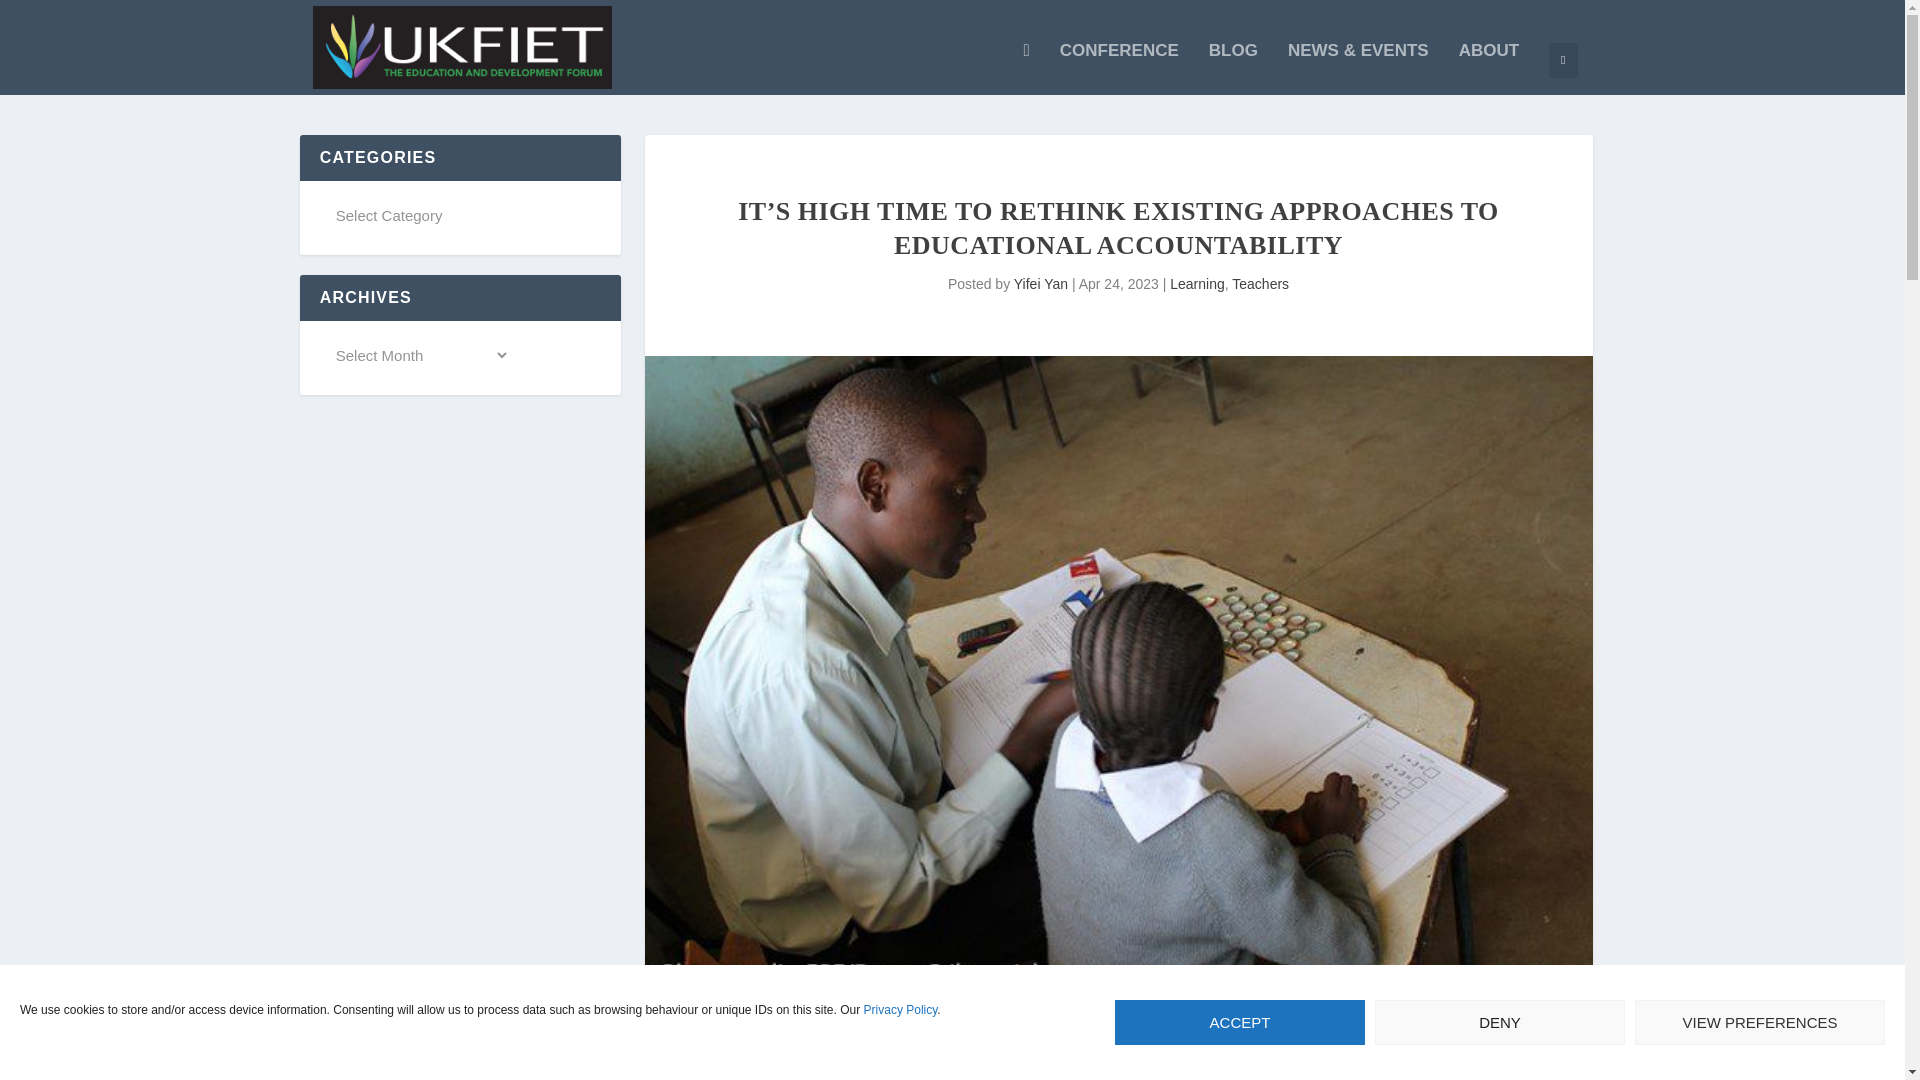 This screenshot has height=1080, width=1920. I want to click on VIEW PREFERENCES, so click(1760, 1022).